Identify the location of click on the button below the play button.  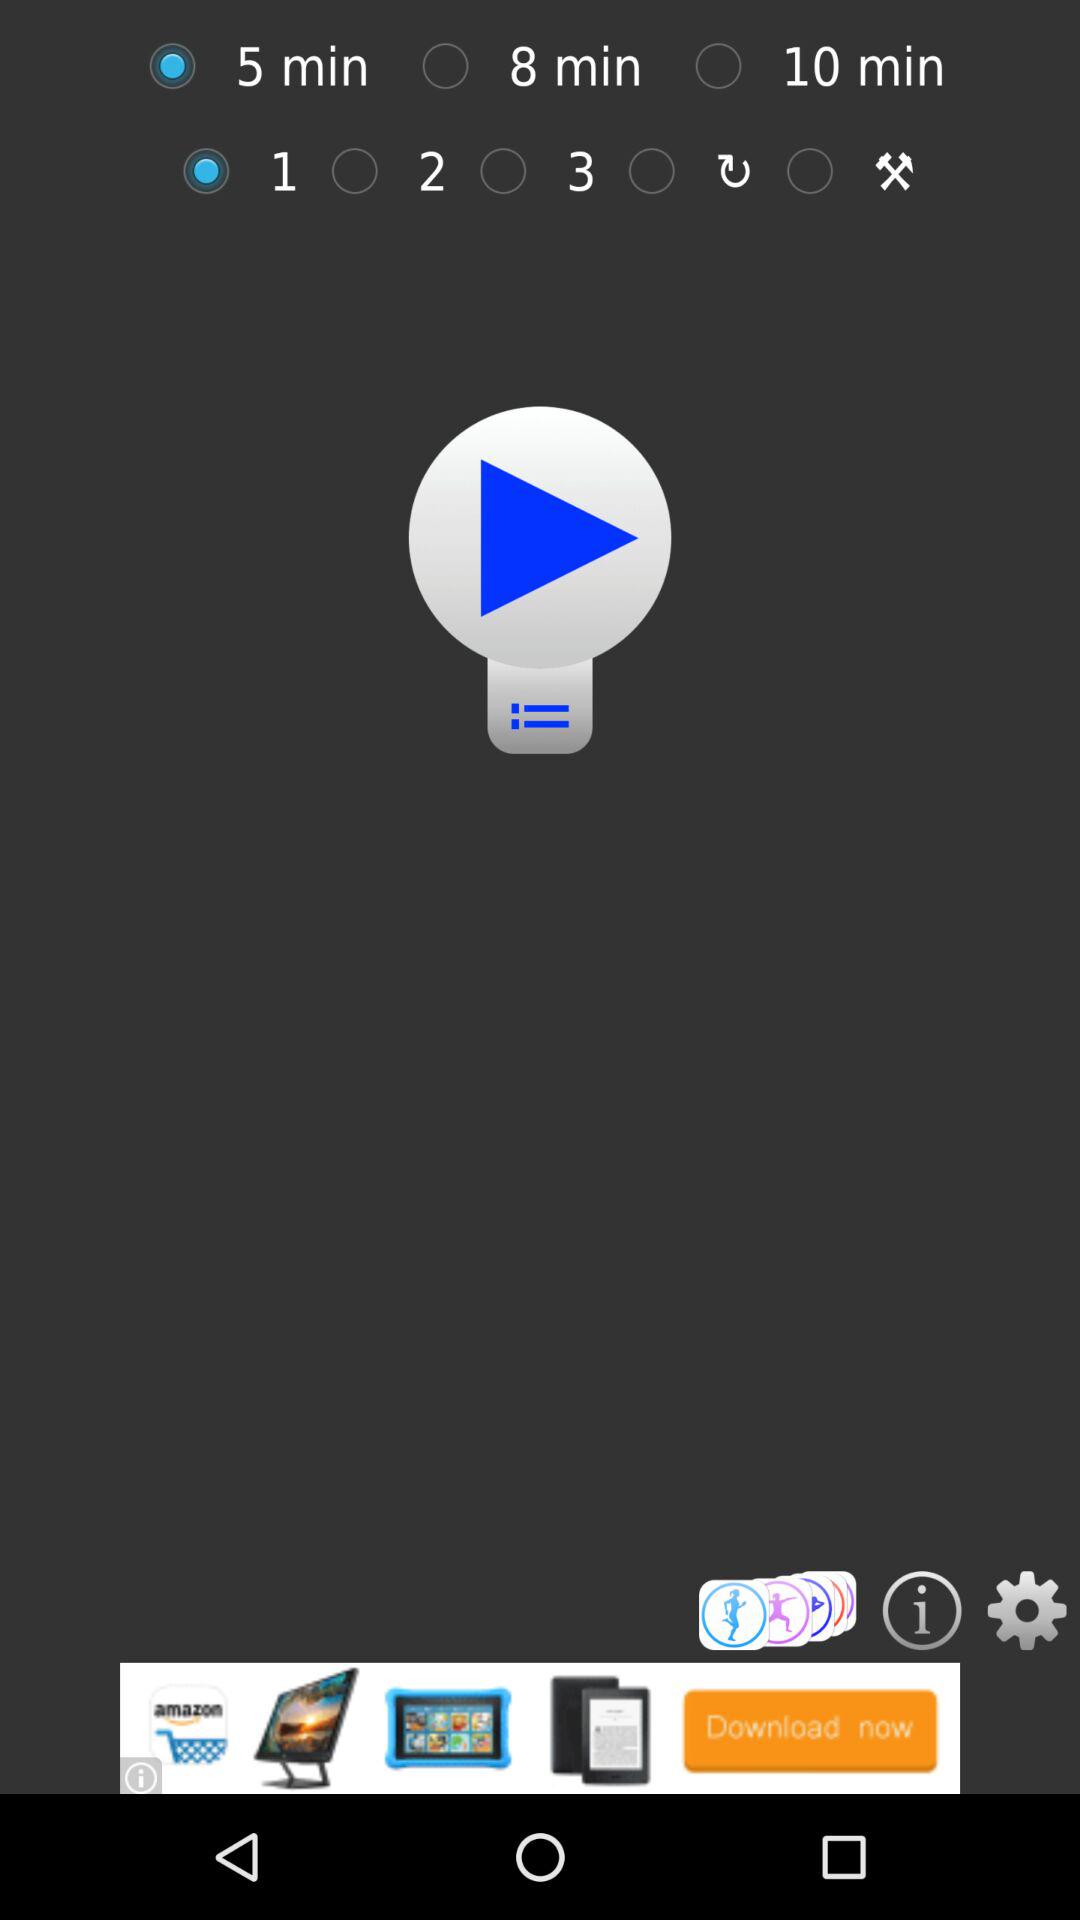
(540, 701).